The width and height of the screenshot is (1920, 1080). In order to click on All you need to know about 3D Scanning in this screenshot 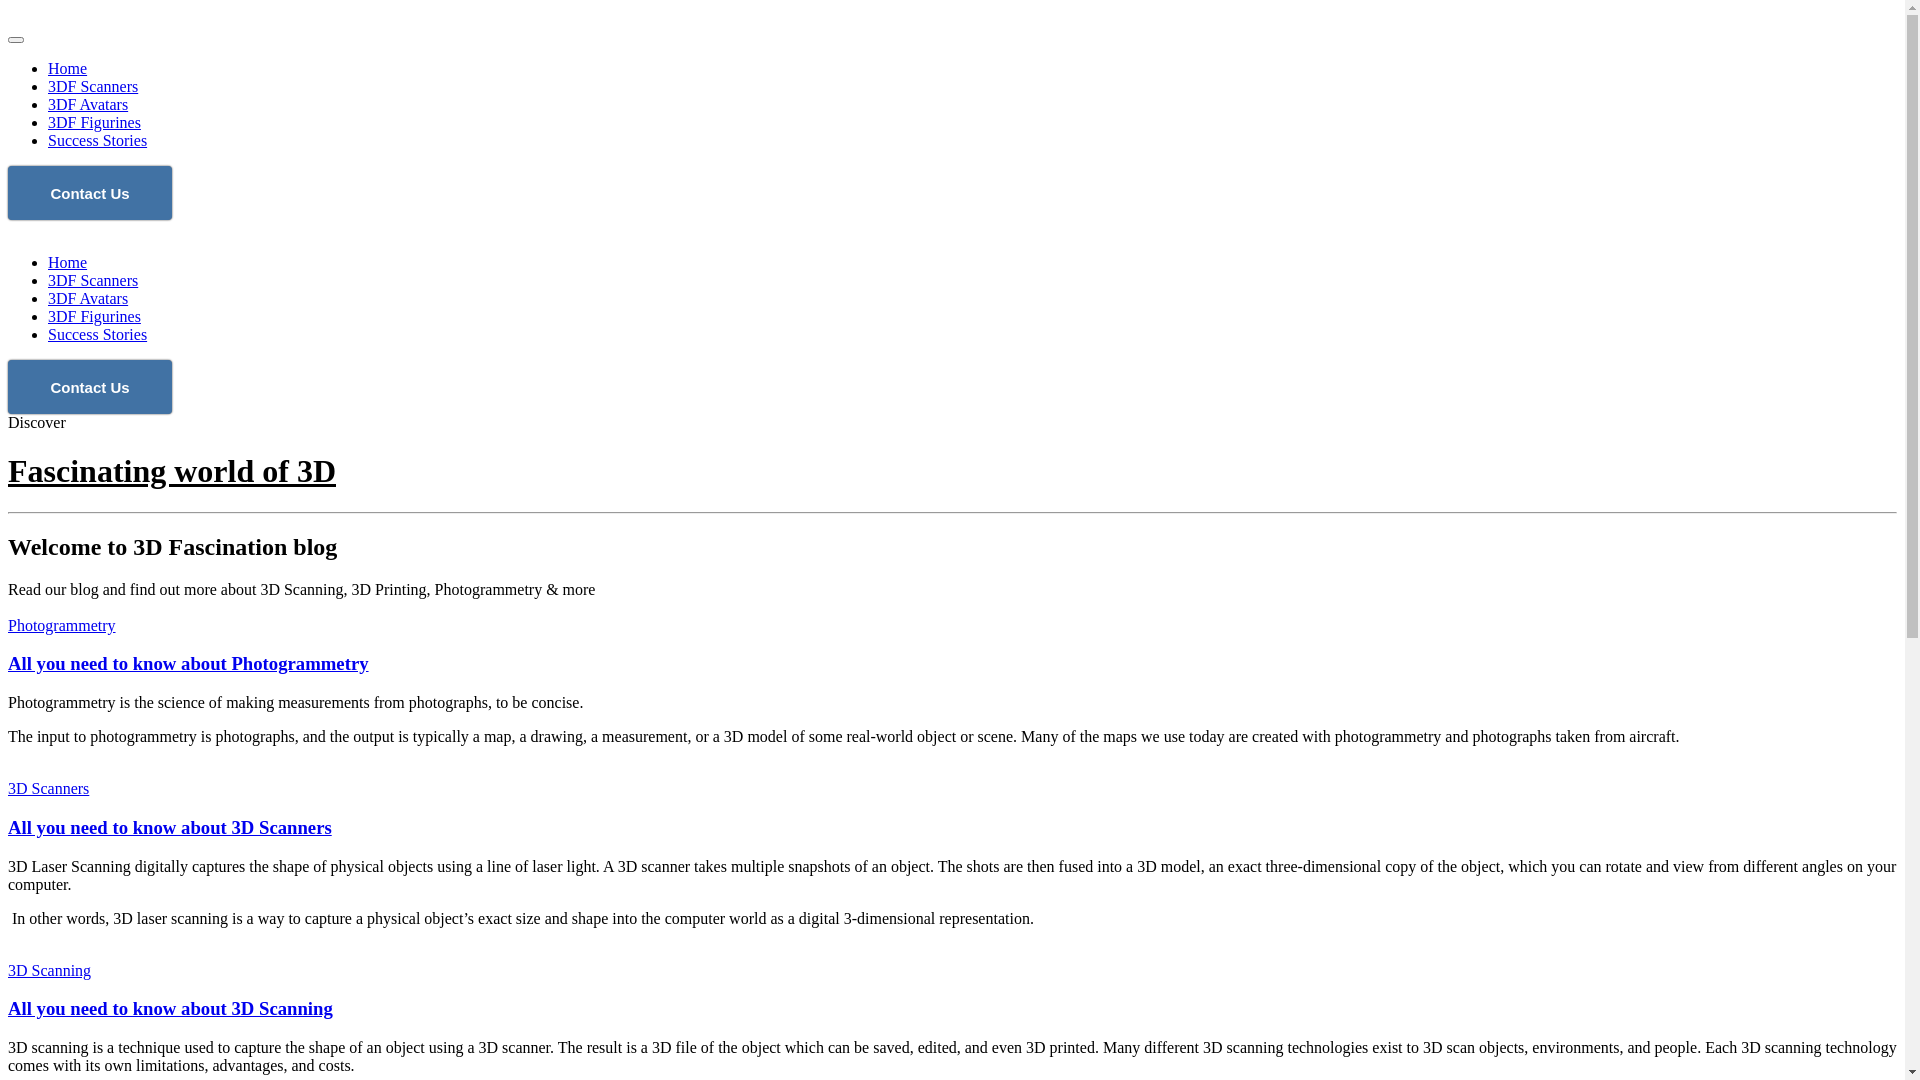, I will do `click(170, 1008)`.